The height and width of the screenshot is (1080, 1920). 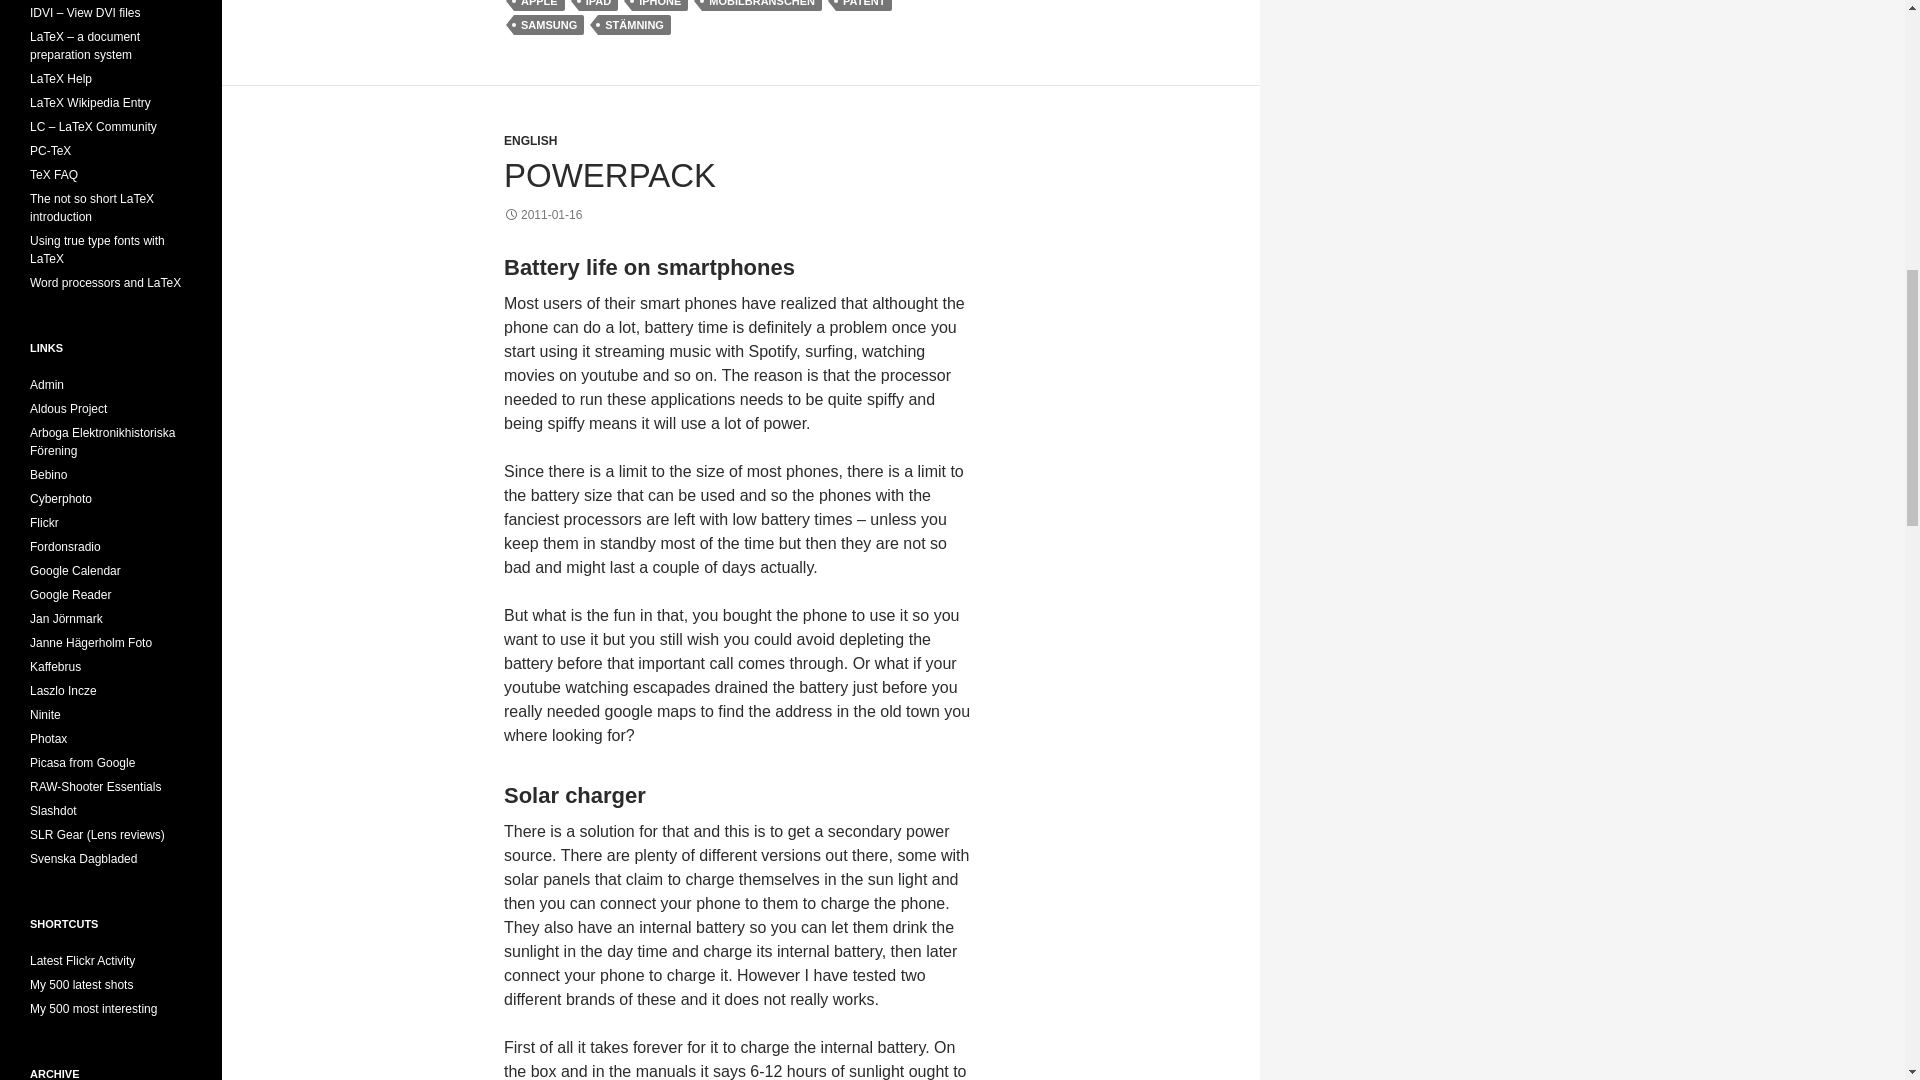 I want to click on IPAD, so click(x=598, y=5).